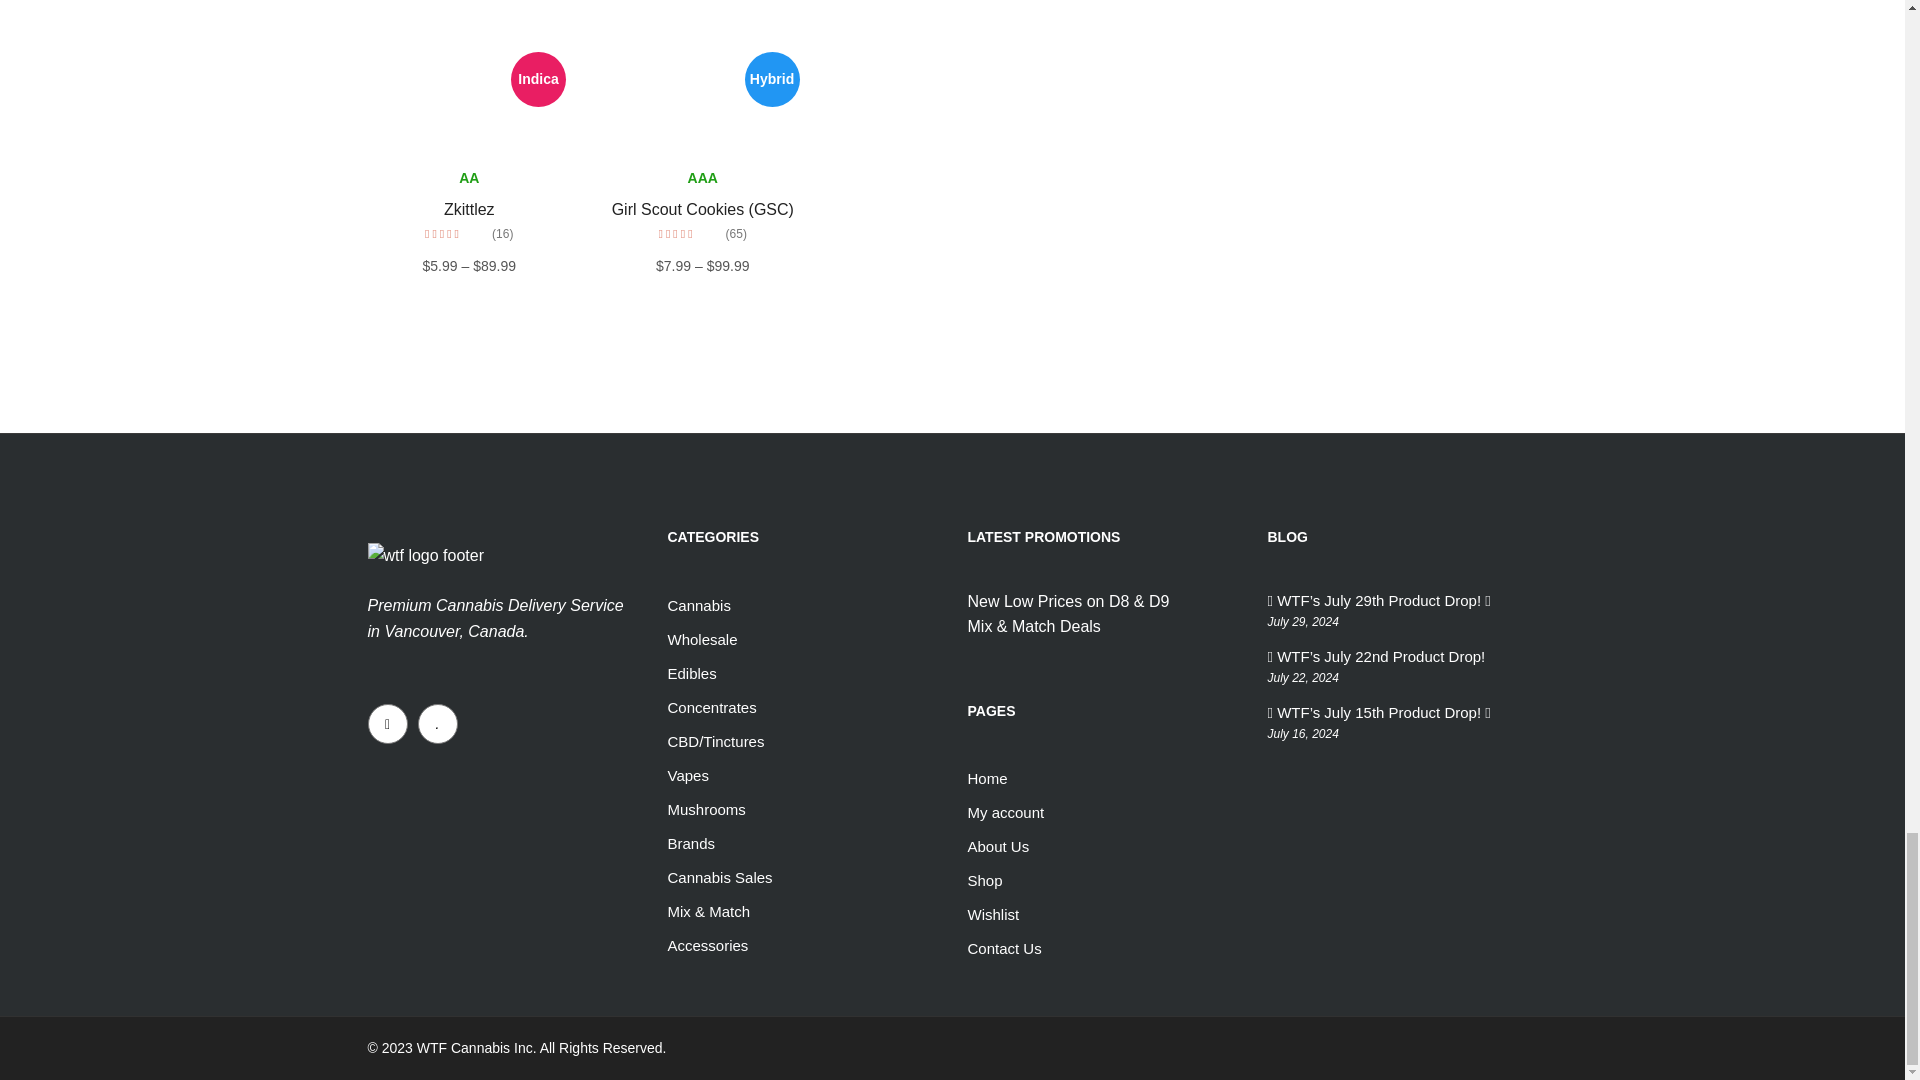 The width and height of the screenshot is (1920, 1080). I want to click on Discord, so click(438, 724).